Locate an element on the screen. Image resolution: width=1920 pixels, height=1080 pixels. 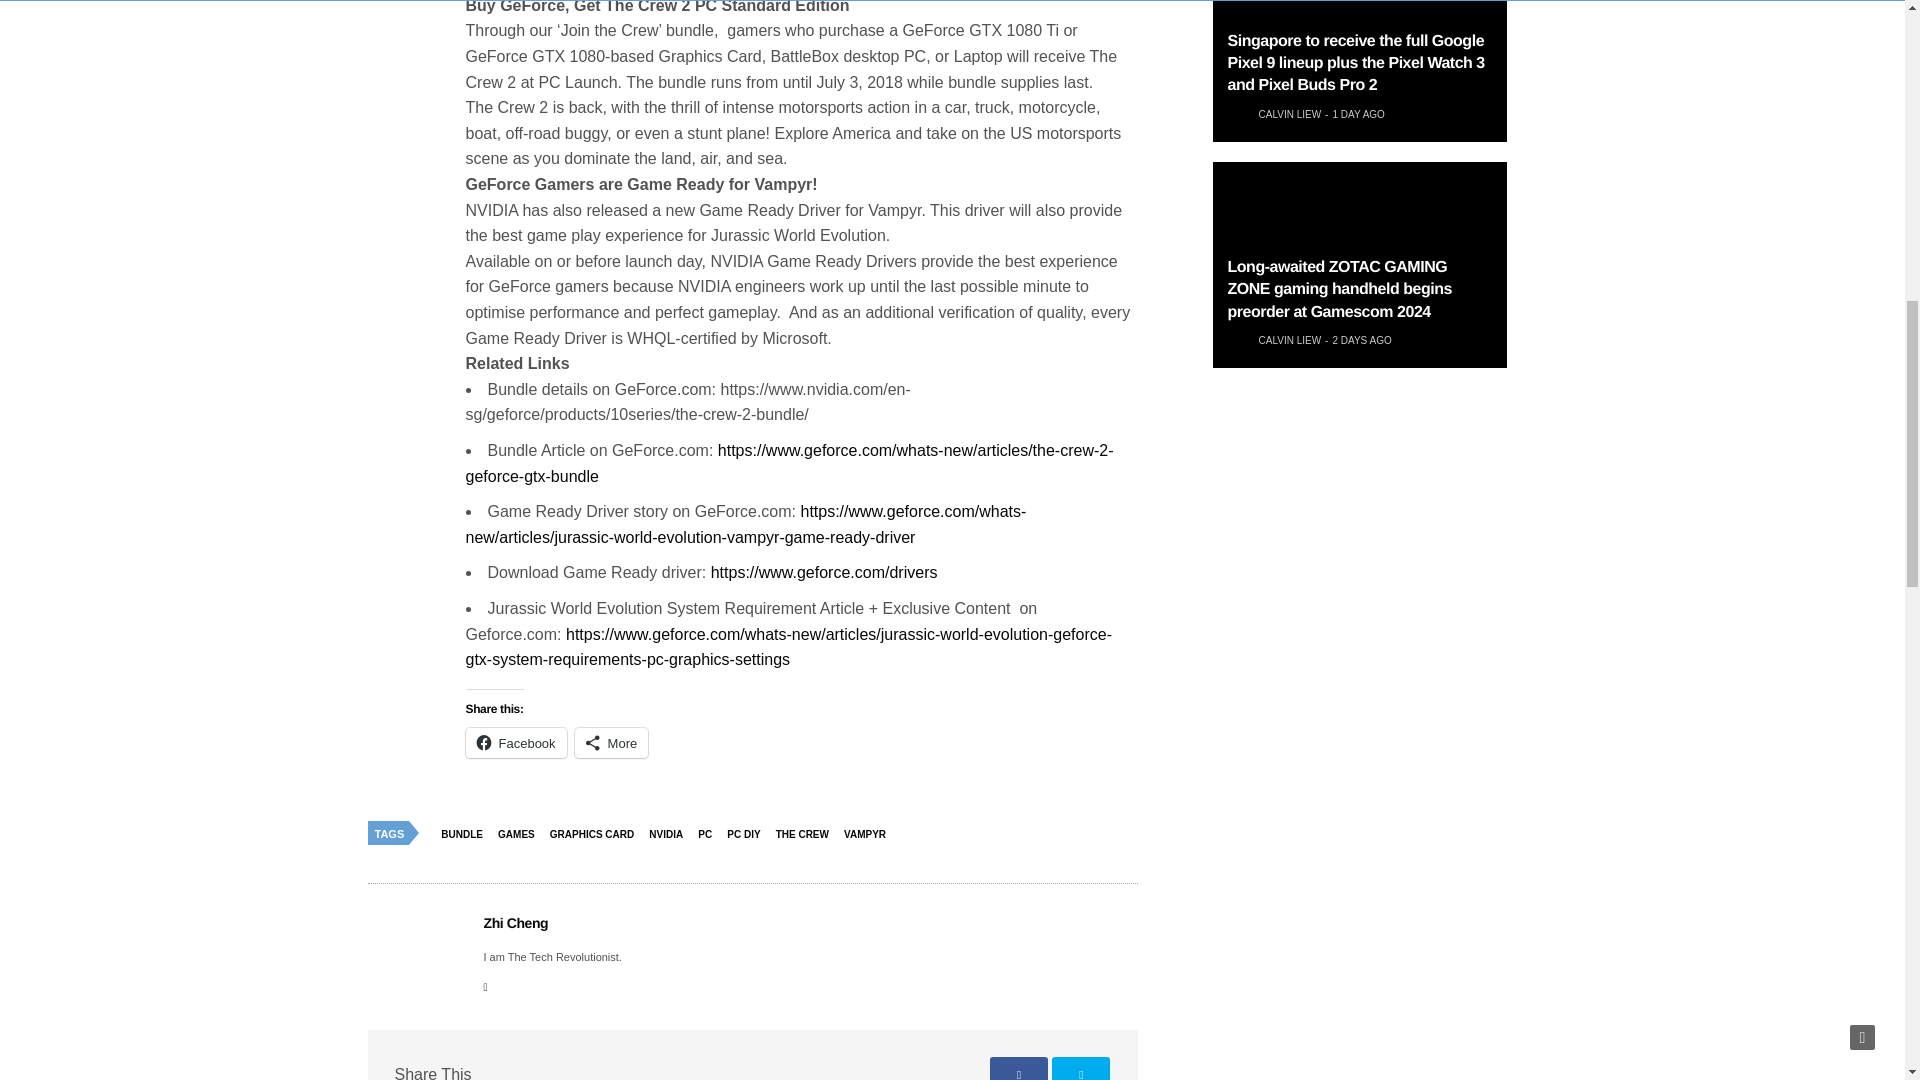
Click to share on Facebook is located at coordinates (516, 742).